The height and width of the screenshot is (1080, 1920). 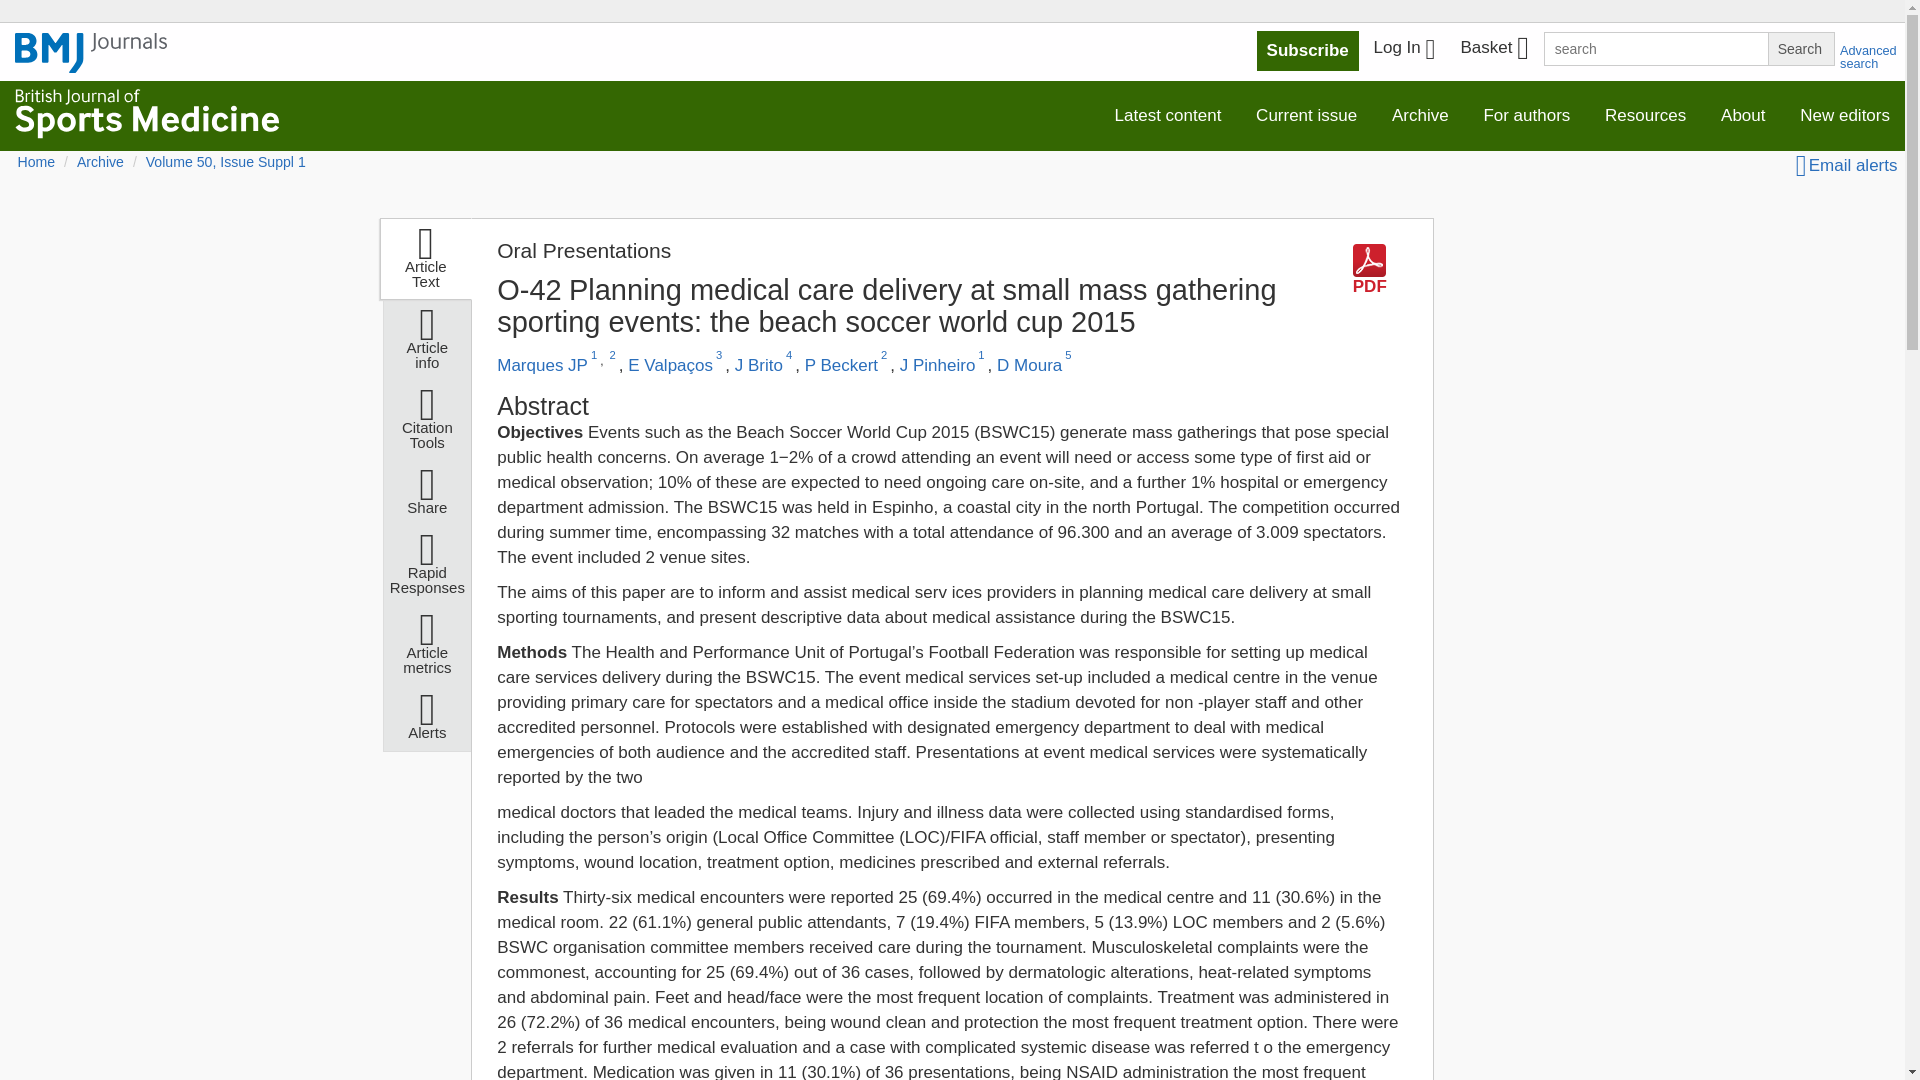 What do you see at coordinates (1420, 116) in the screenshot?
I see `Archive` at bounding box center [1420, 116].